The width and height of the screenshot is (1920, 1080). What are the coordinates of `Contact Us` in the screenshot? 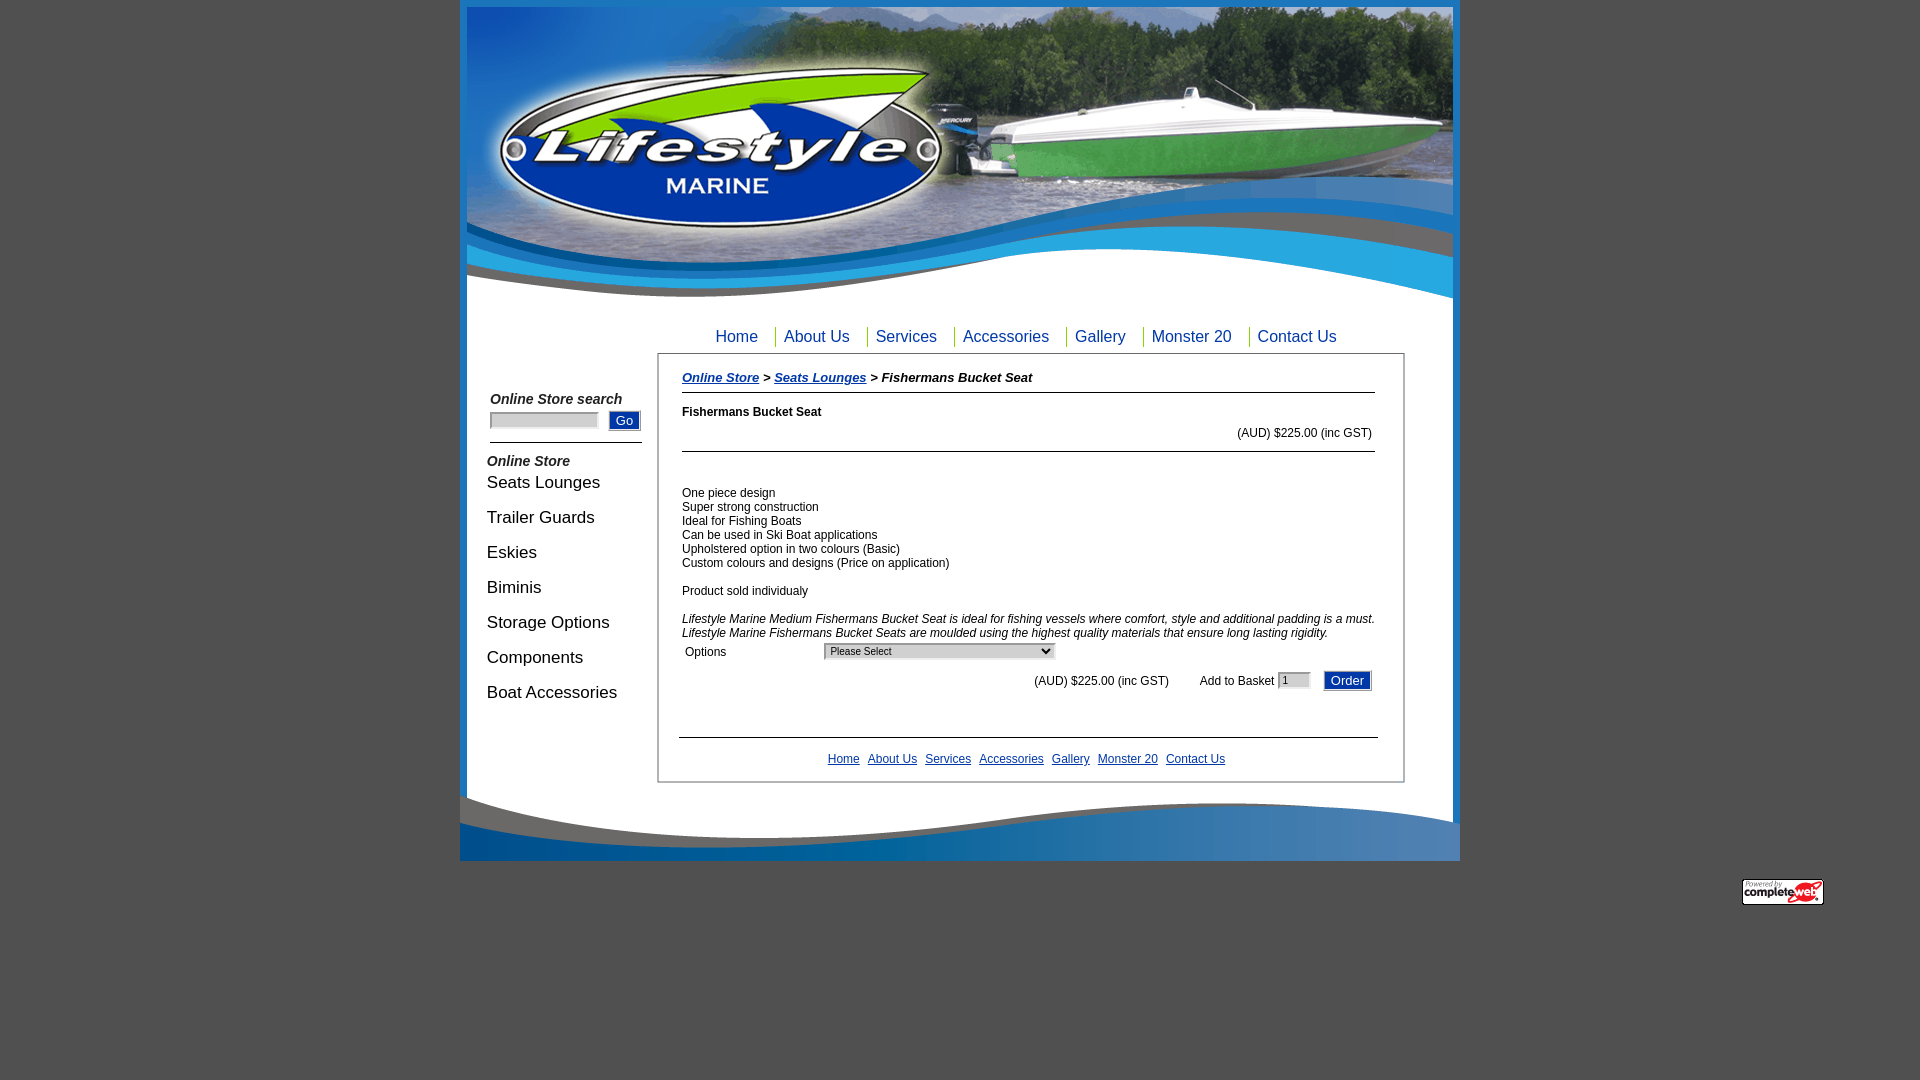 It's located at (1196, 759).